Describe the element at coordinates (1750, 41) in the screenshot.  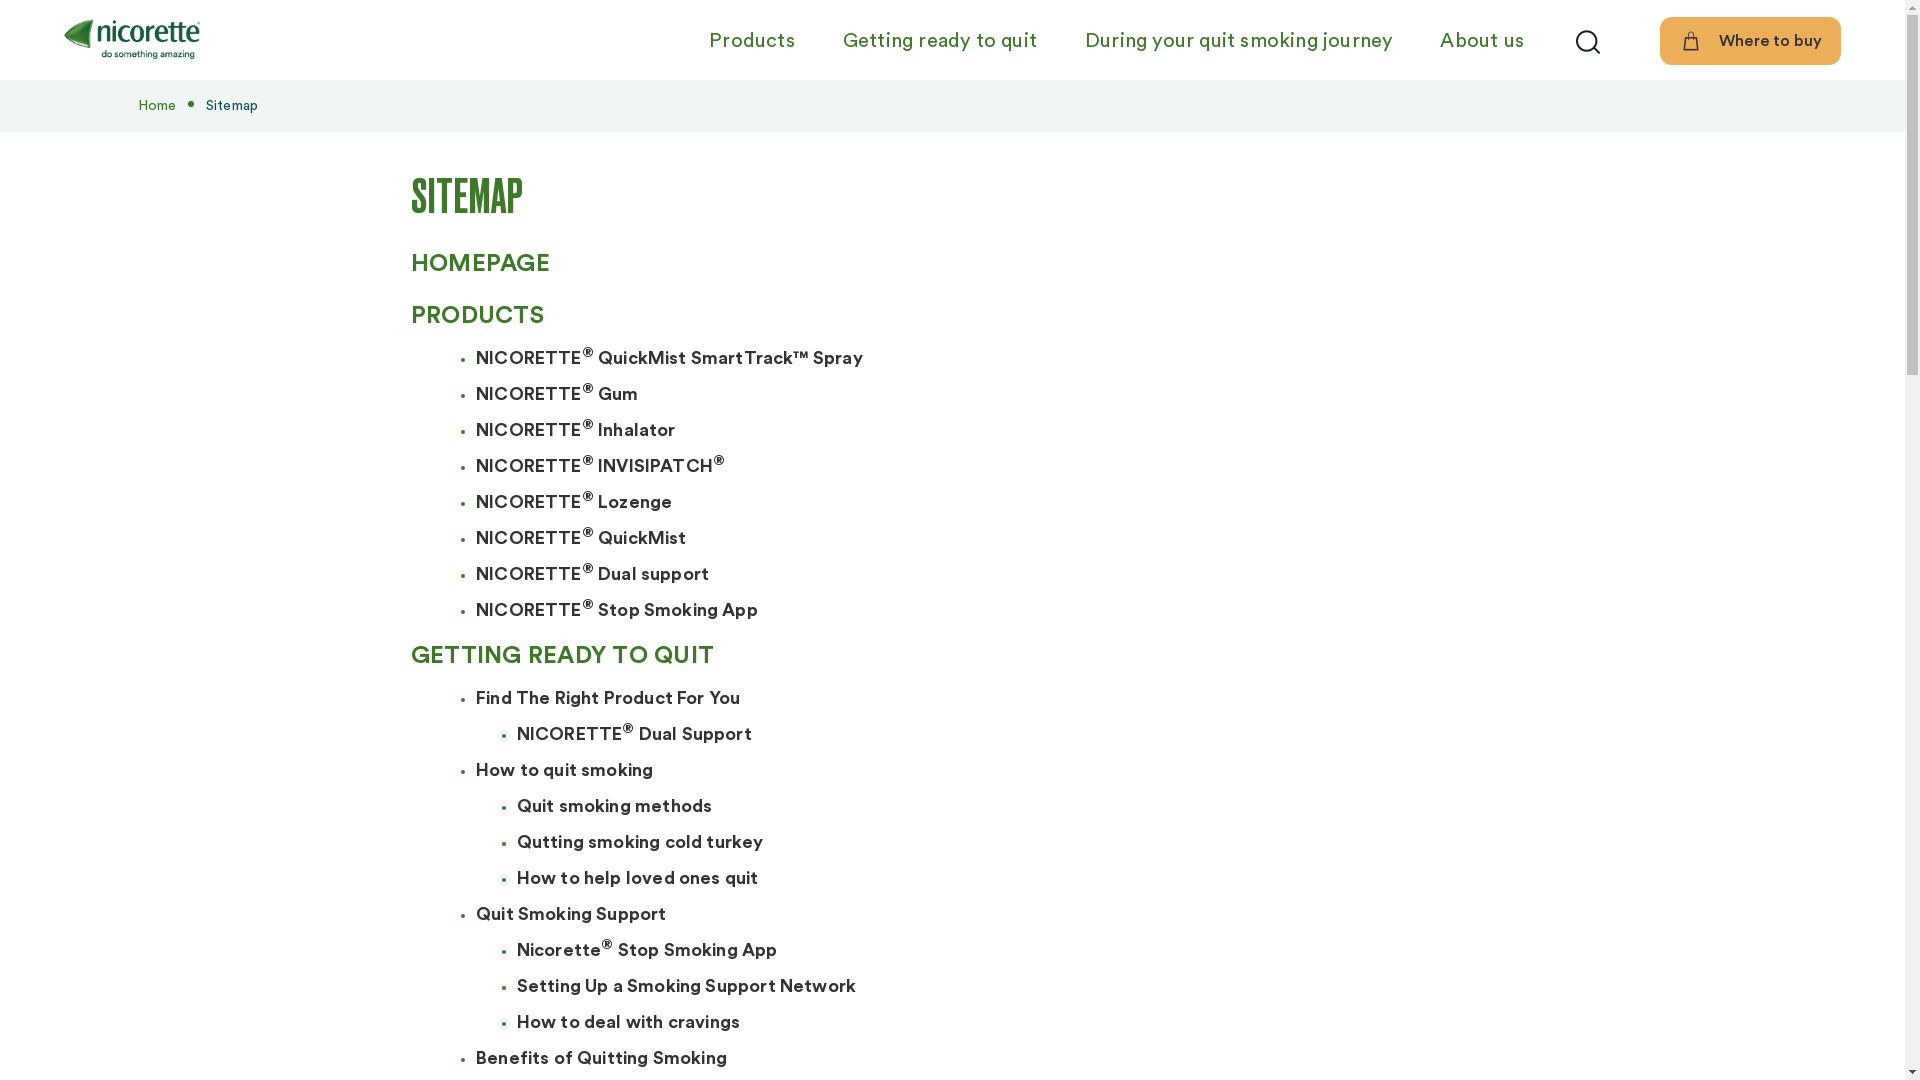
I see `Where to buy` at that location.